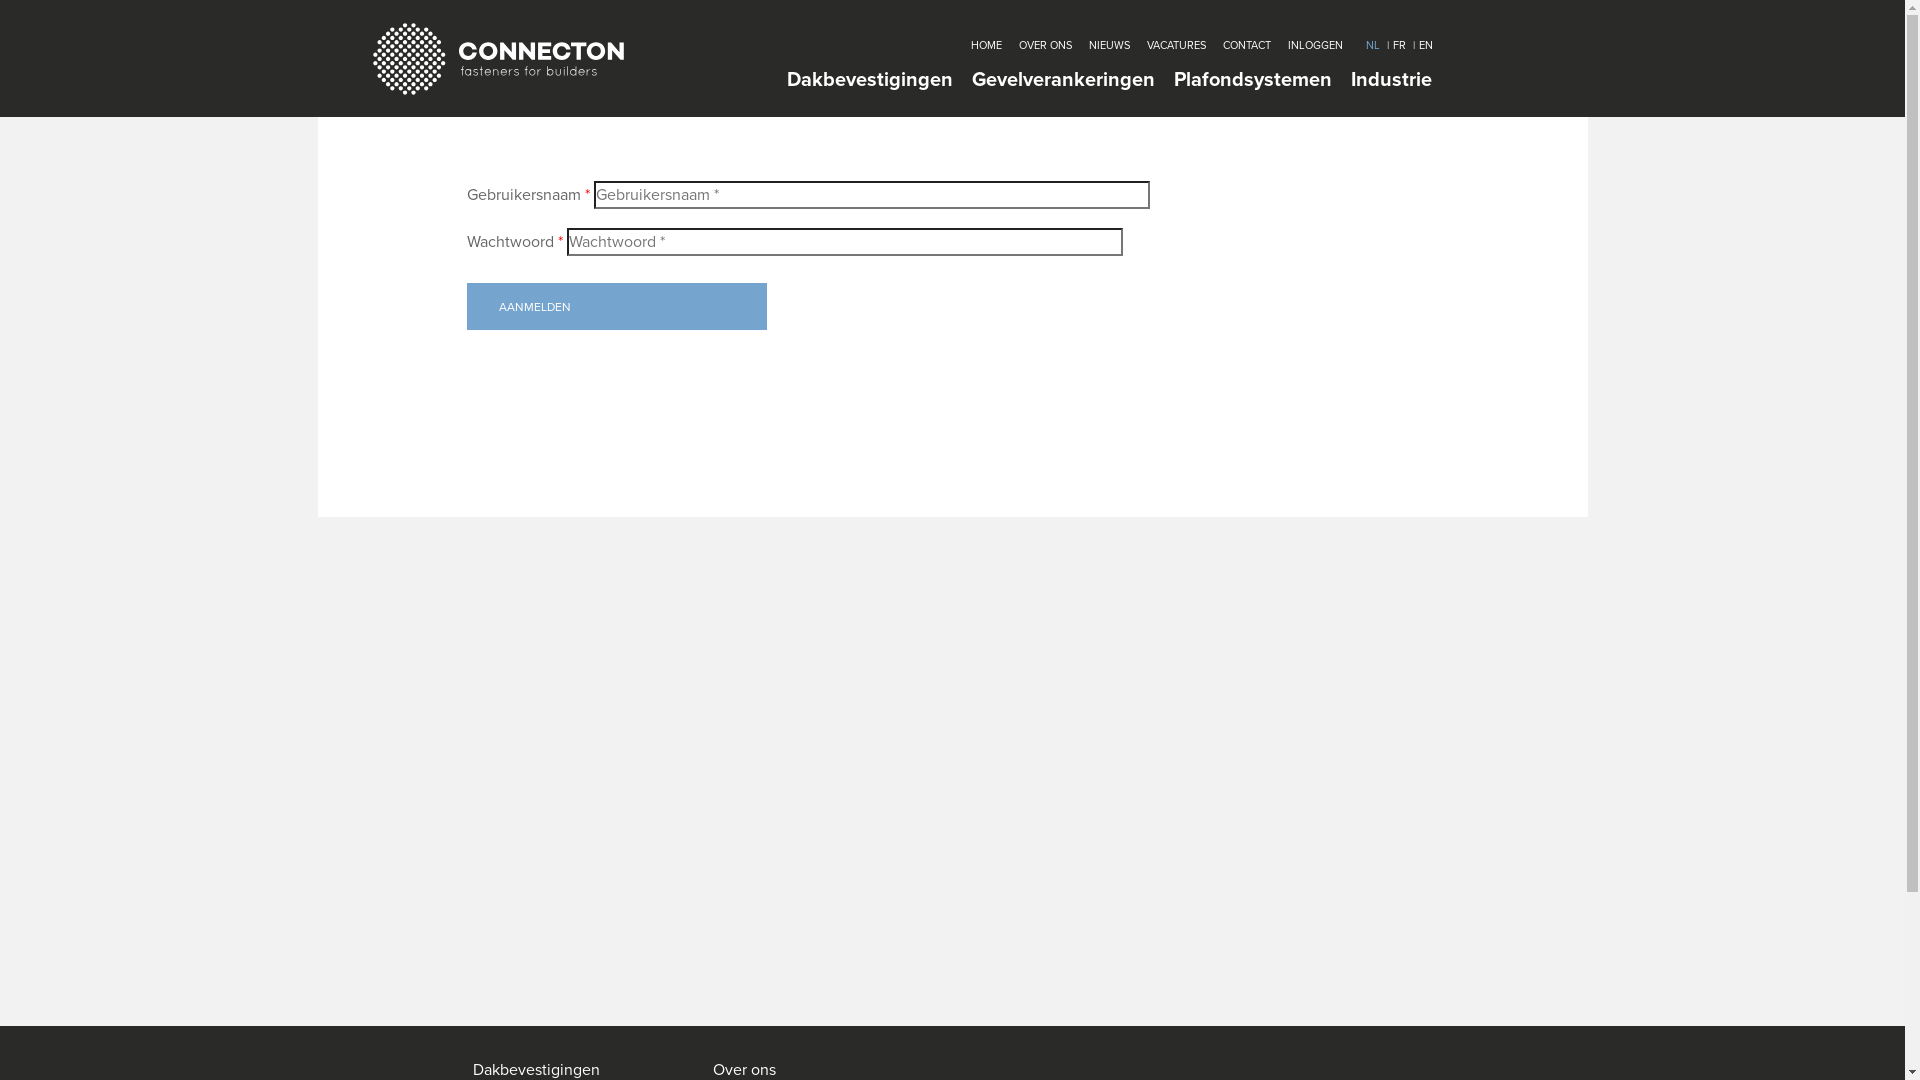 This screenshot has width=1920, height=1080. Describe the element at coordinates (1064, 80) in the screenshot. I see `Gevelverankeringen` at that location.